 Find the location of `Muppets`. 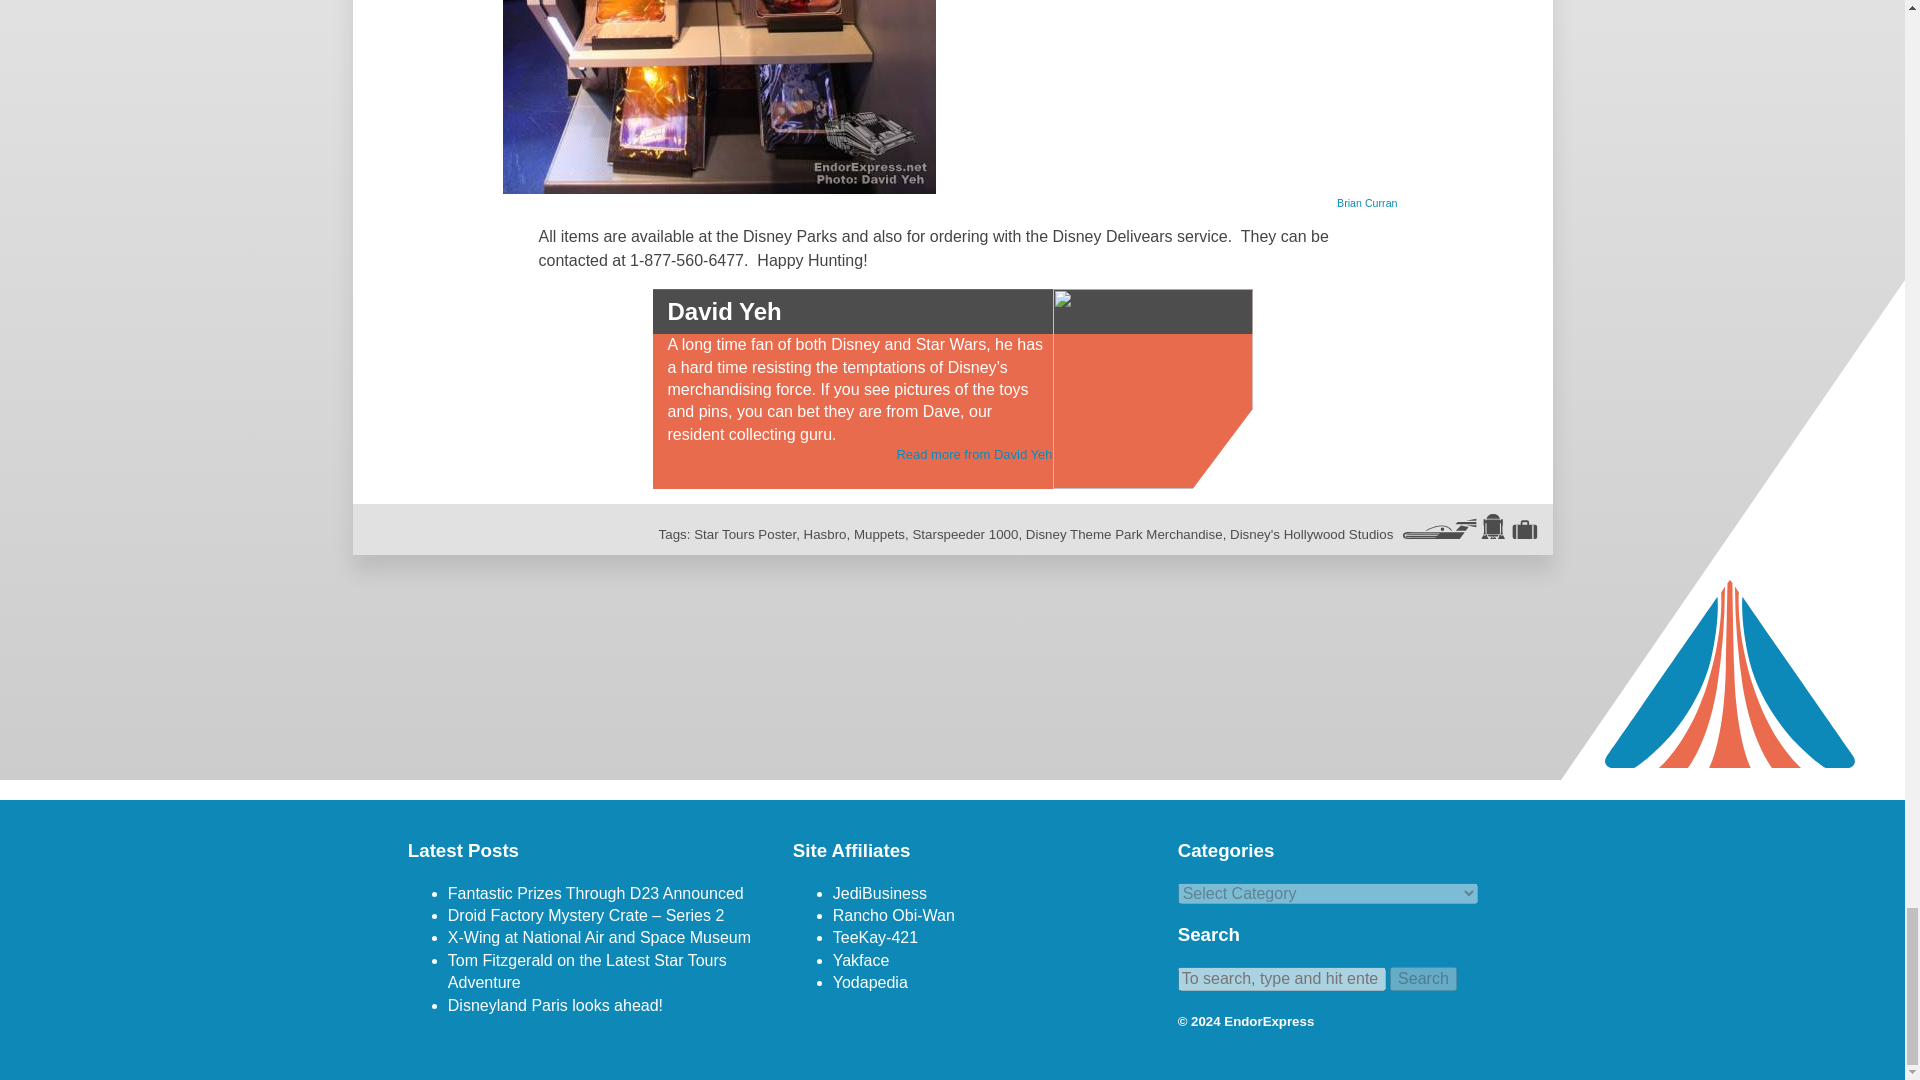

Muppets is located at coordinates (879, 534).